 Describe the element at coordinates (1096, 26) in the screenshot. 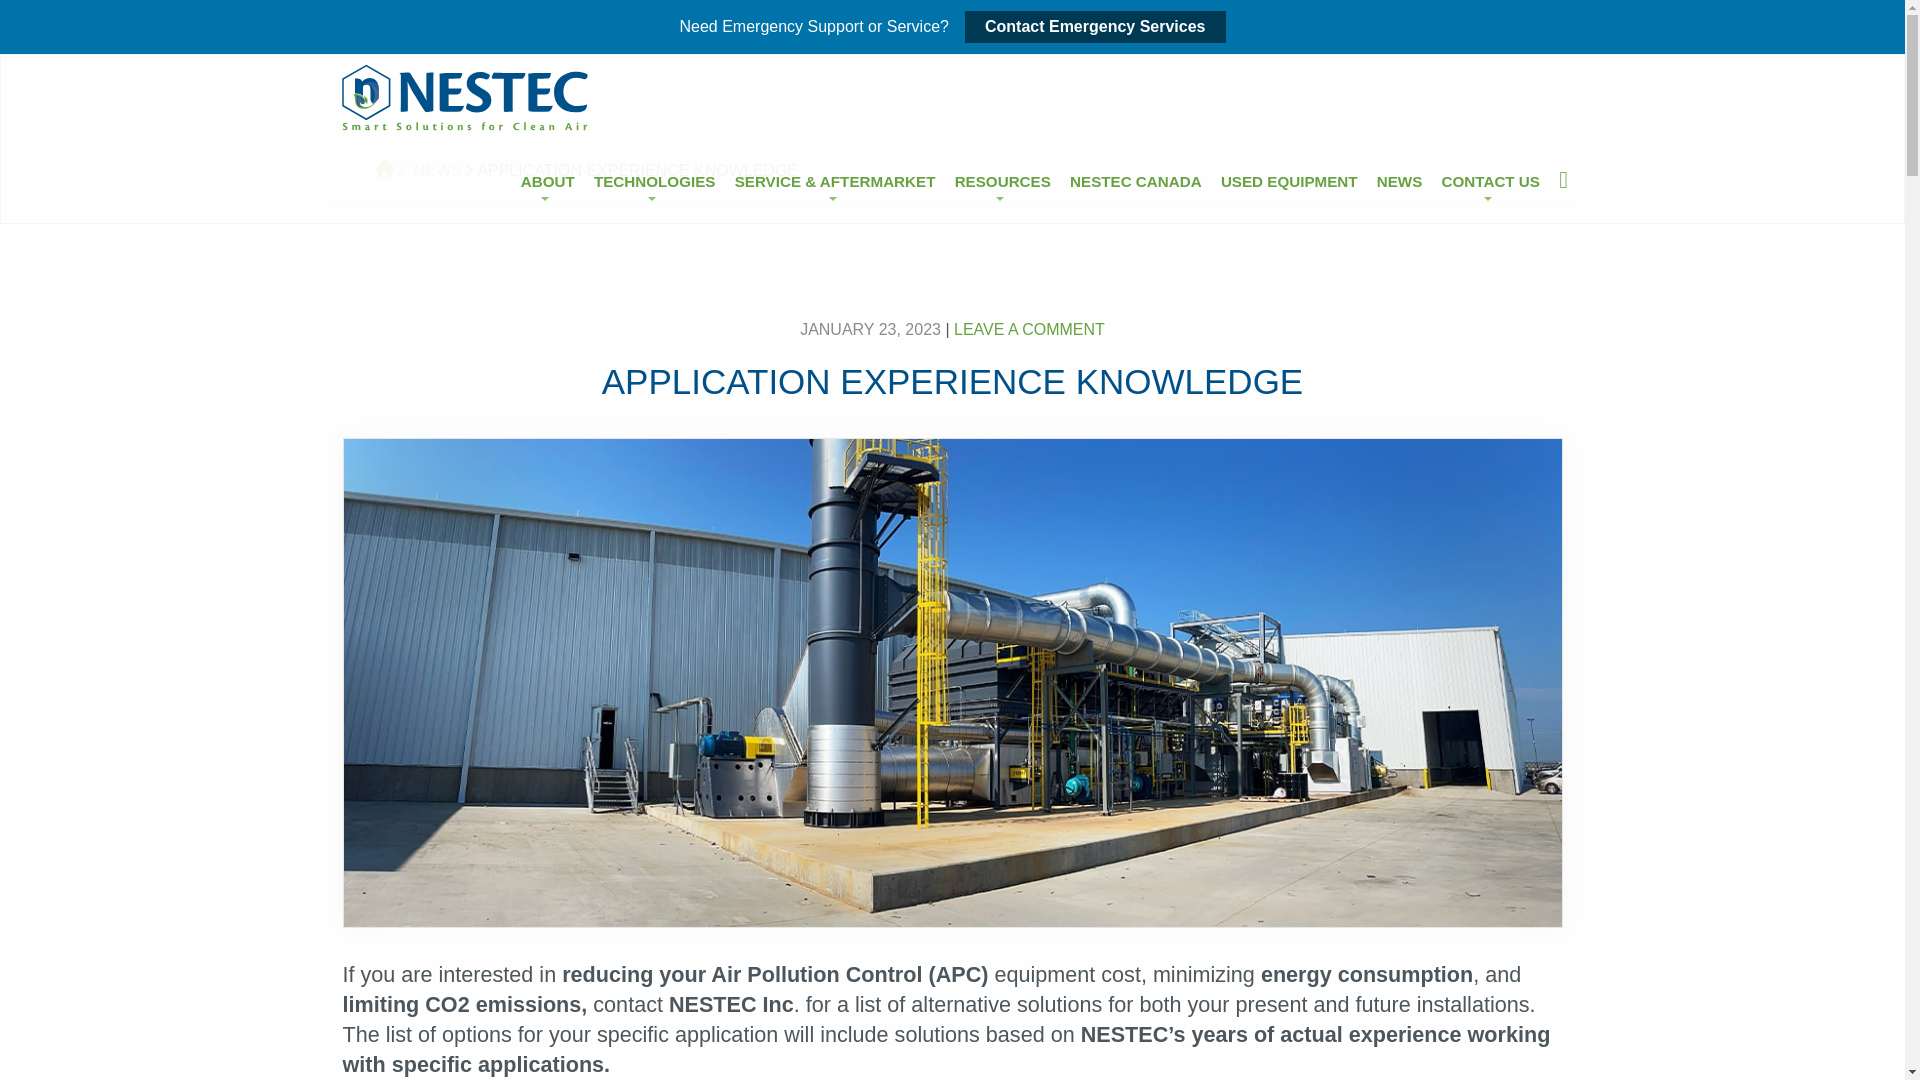

I see `Contact Emergency Services` at that location.